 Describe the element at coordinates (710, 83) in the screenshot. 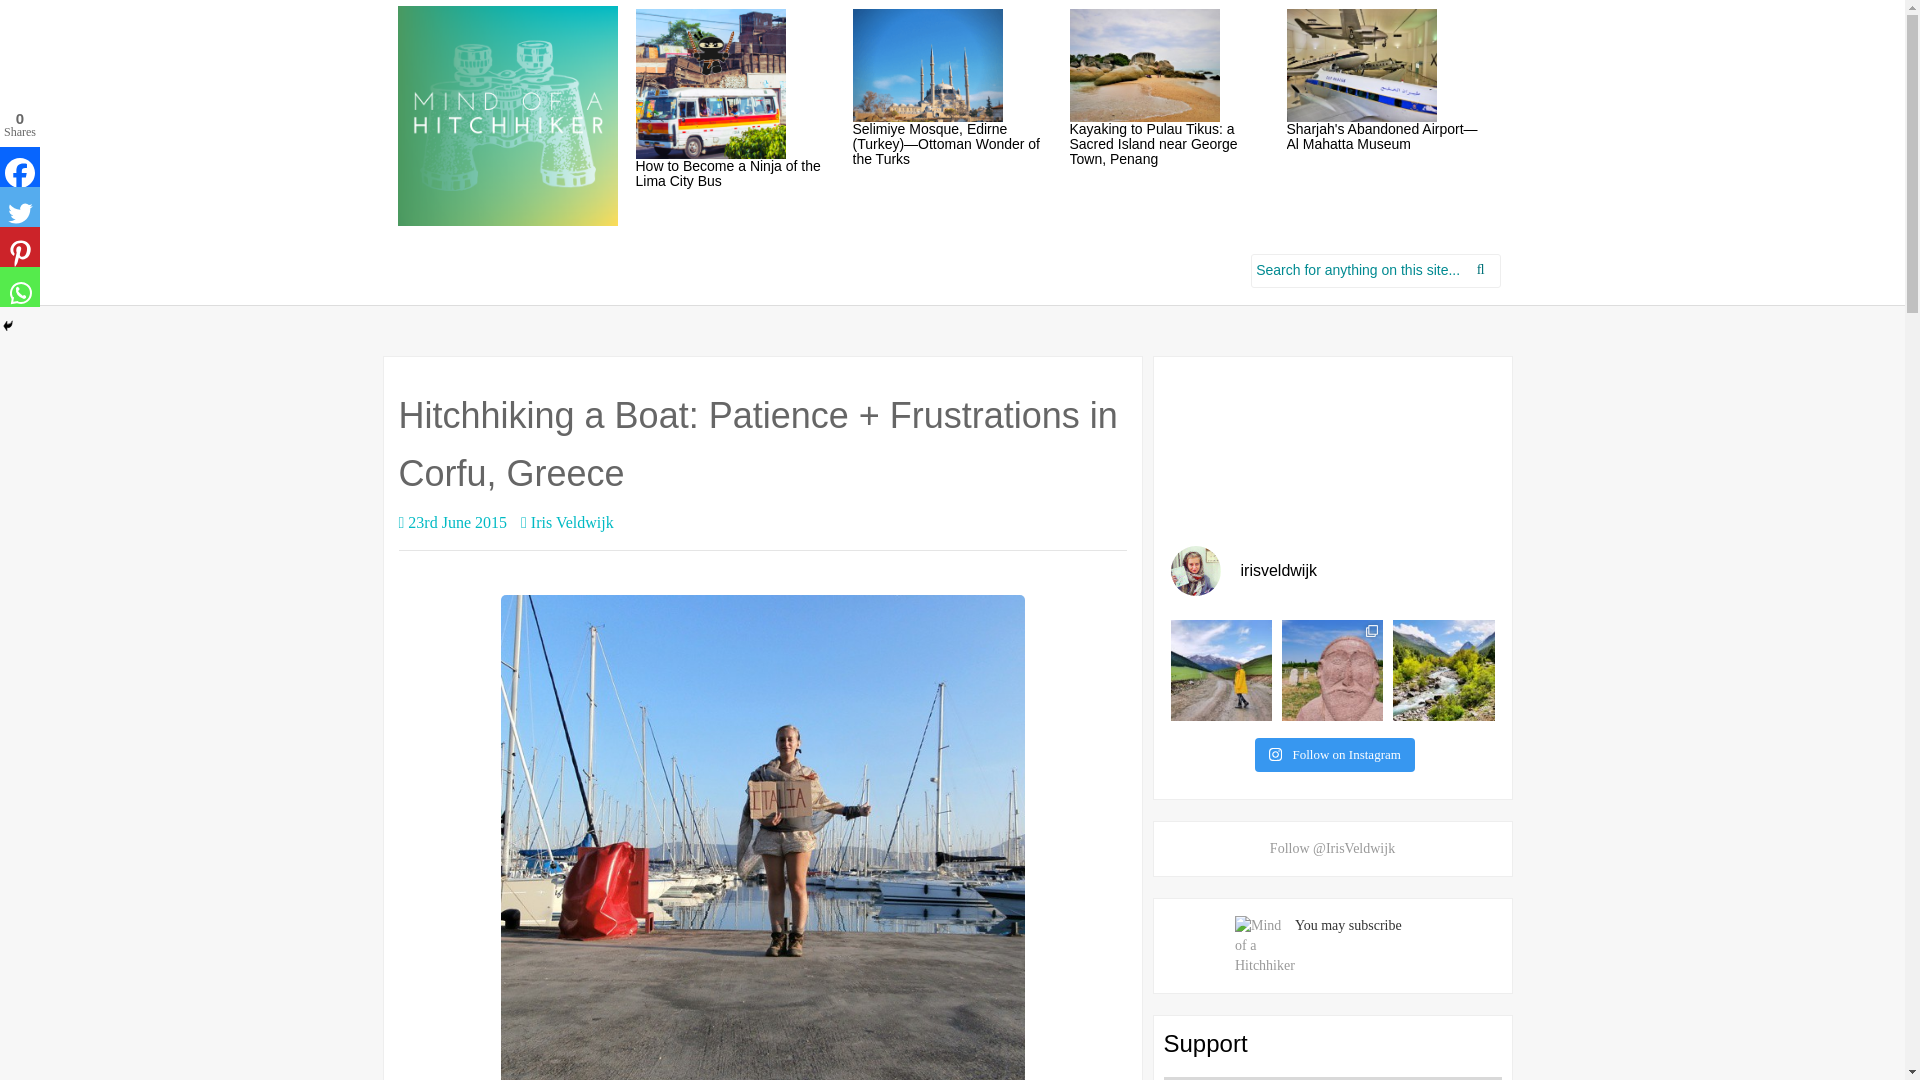

I see `How to Become a Ninja of the Lima City Bus` at that location.